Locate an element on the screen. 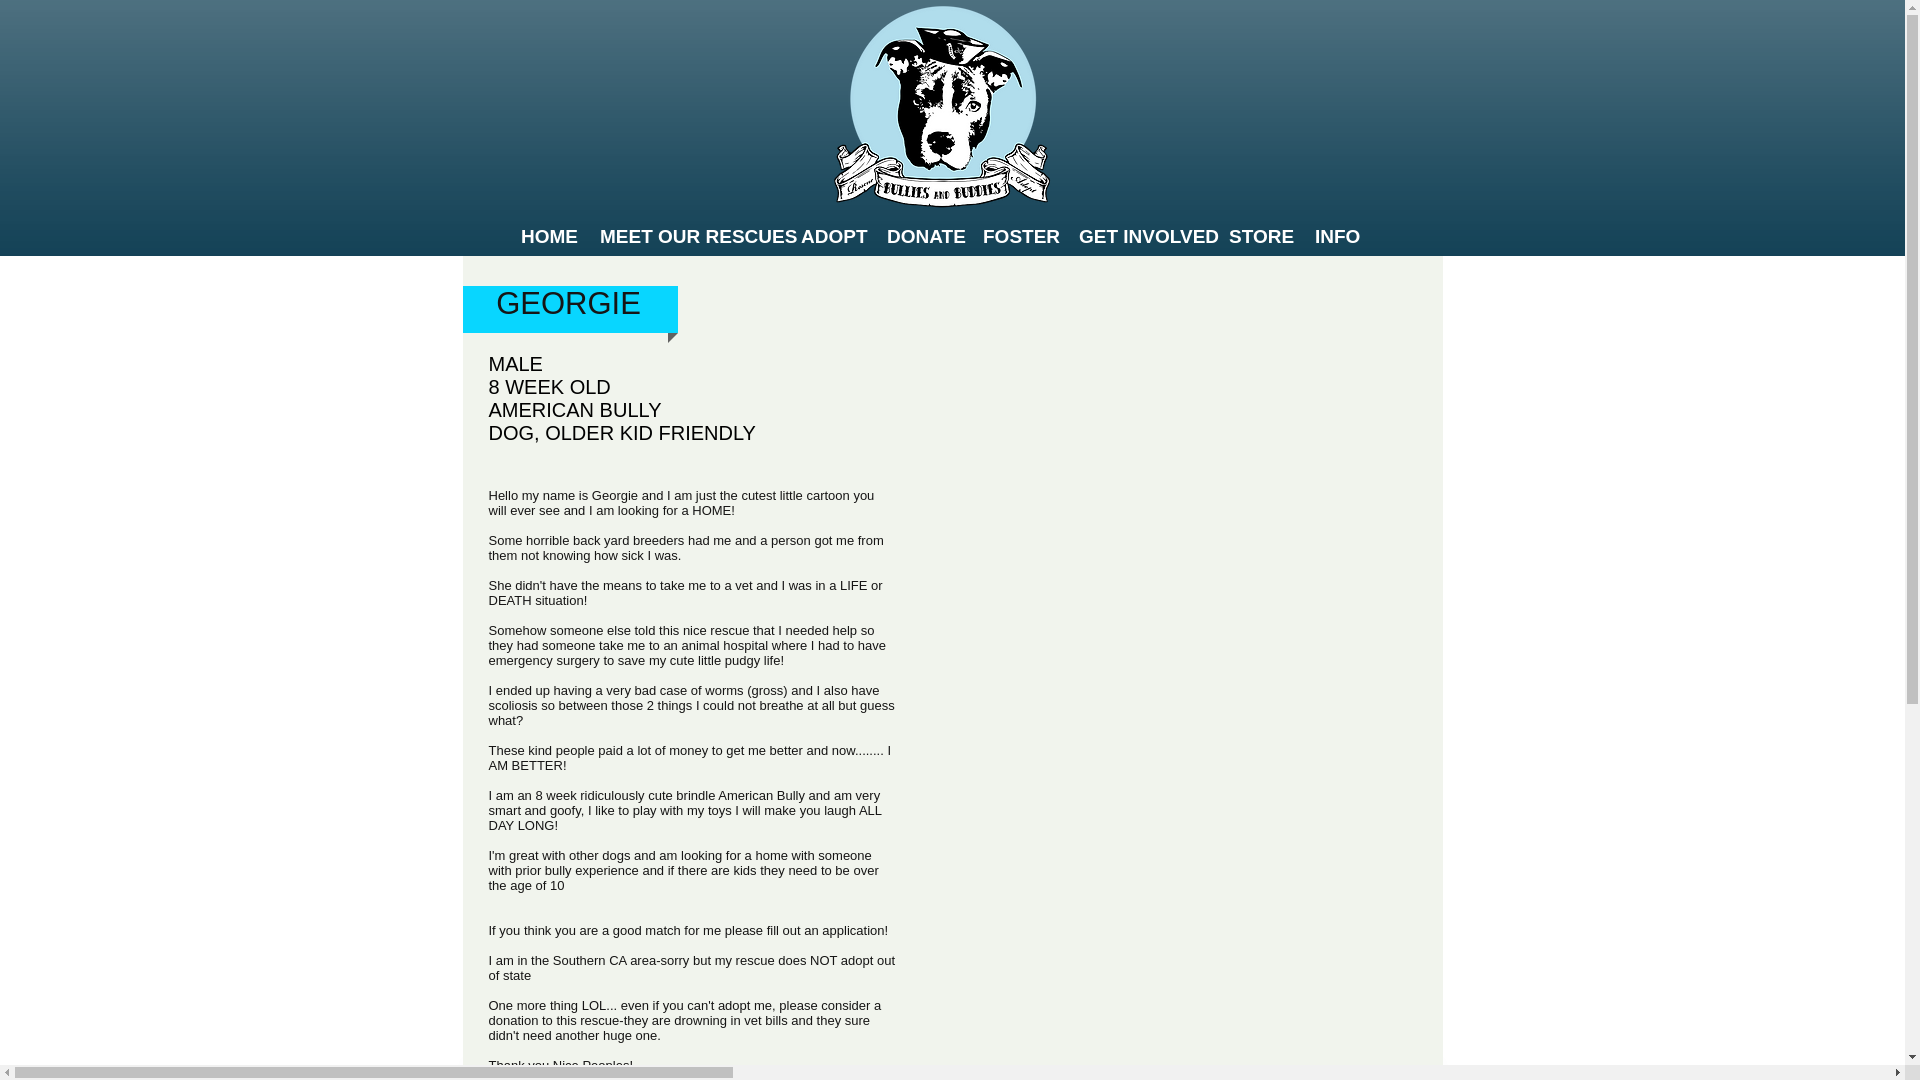 The width and height of the screenshot is (1920, 1080). DONATE is located at coordinates (919, 231).